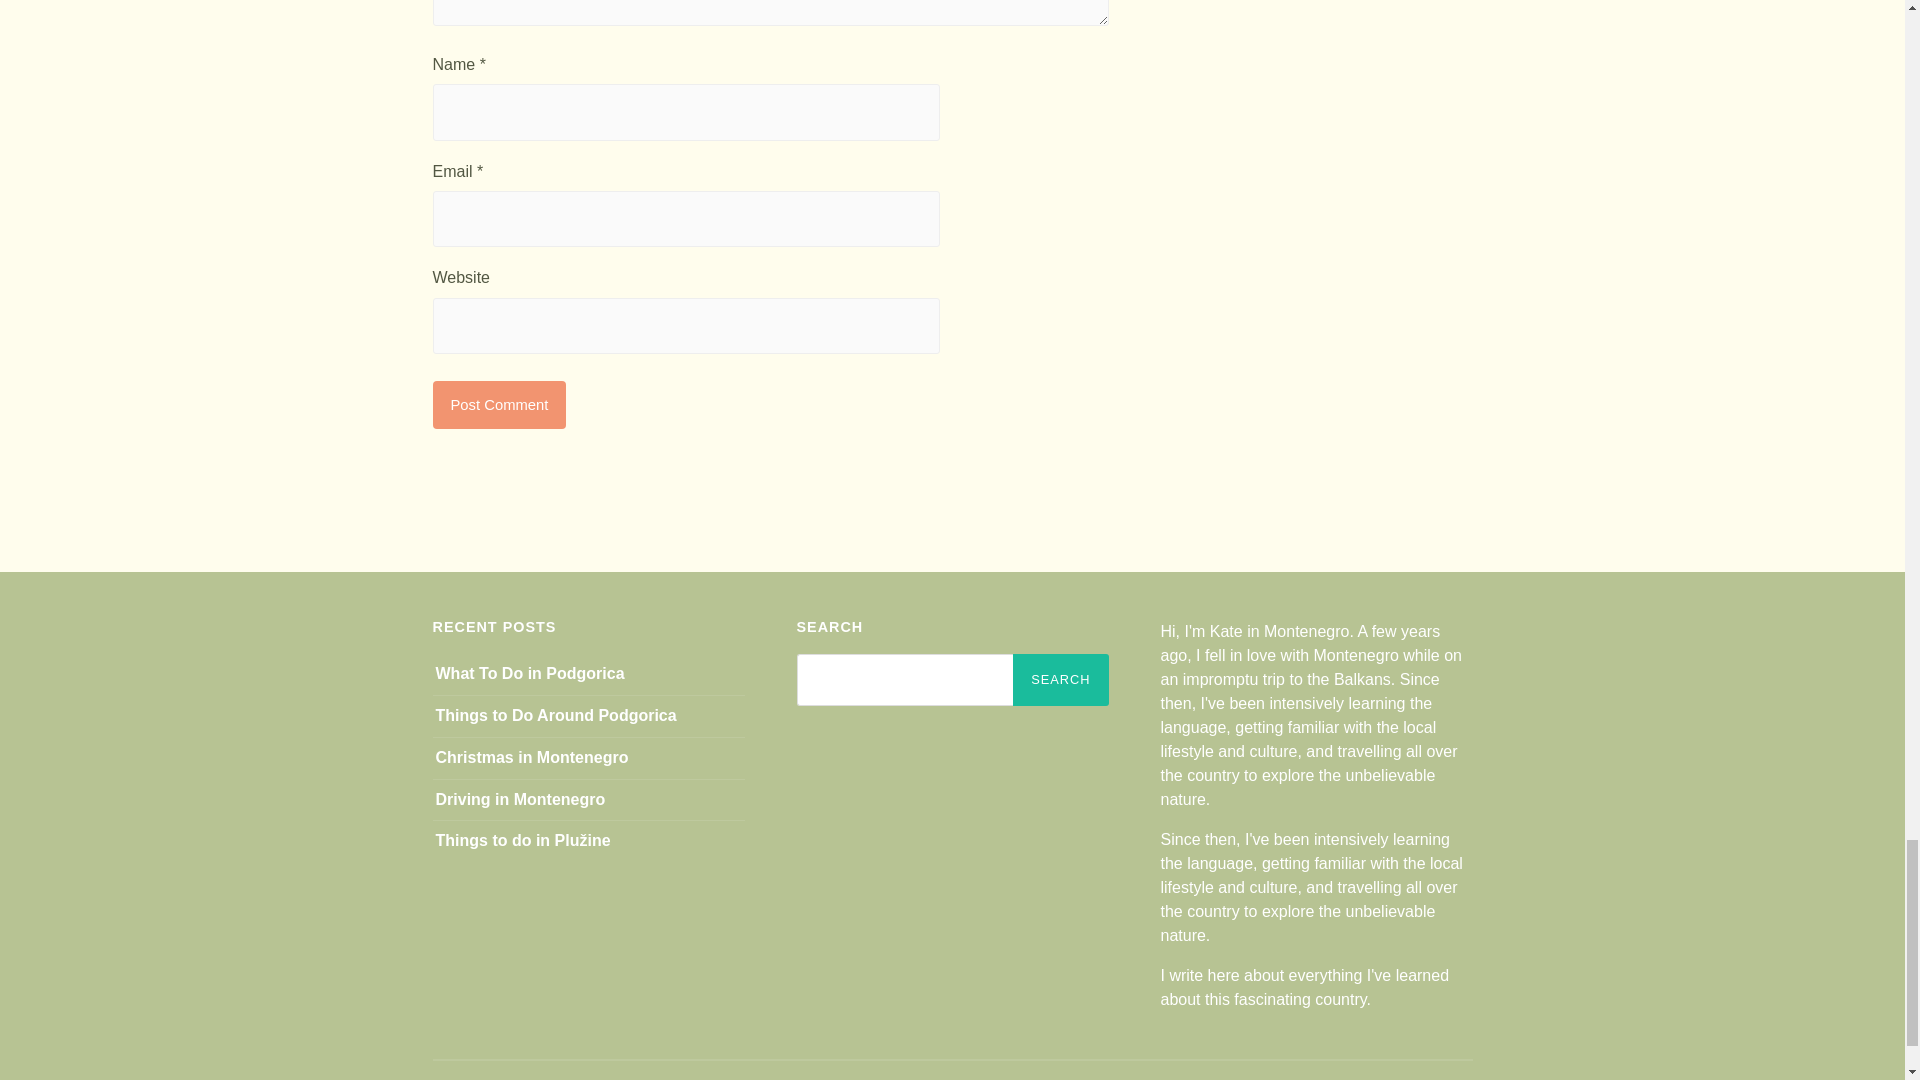 The image size is (1920, 1080). What do you see at coordinates (556, 715) in the screenshot?
I see `Things to Do Around Podgorica` at bounding box center [556, 715].